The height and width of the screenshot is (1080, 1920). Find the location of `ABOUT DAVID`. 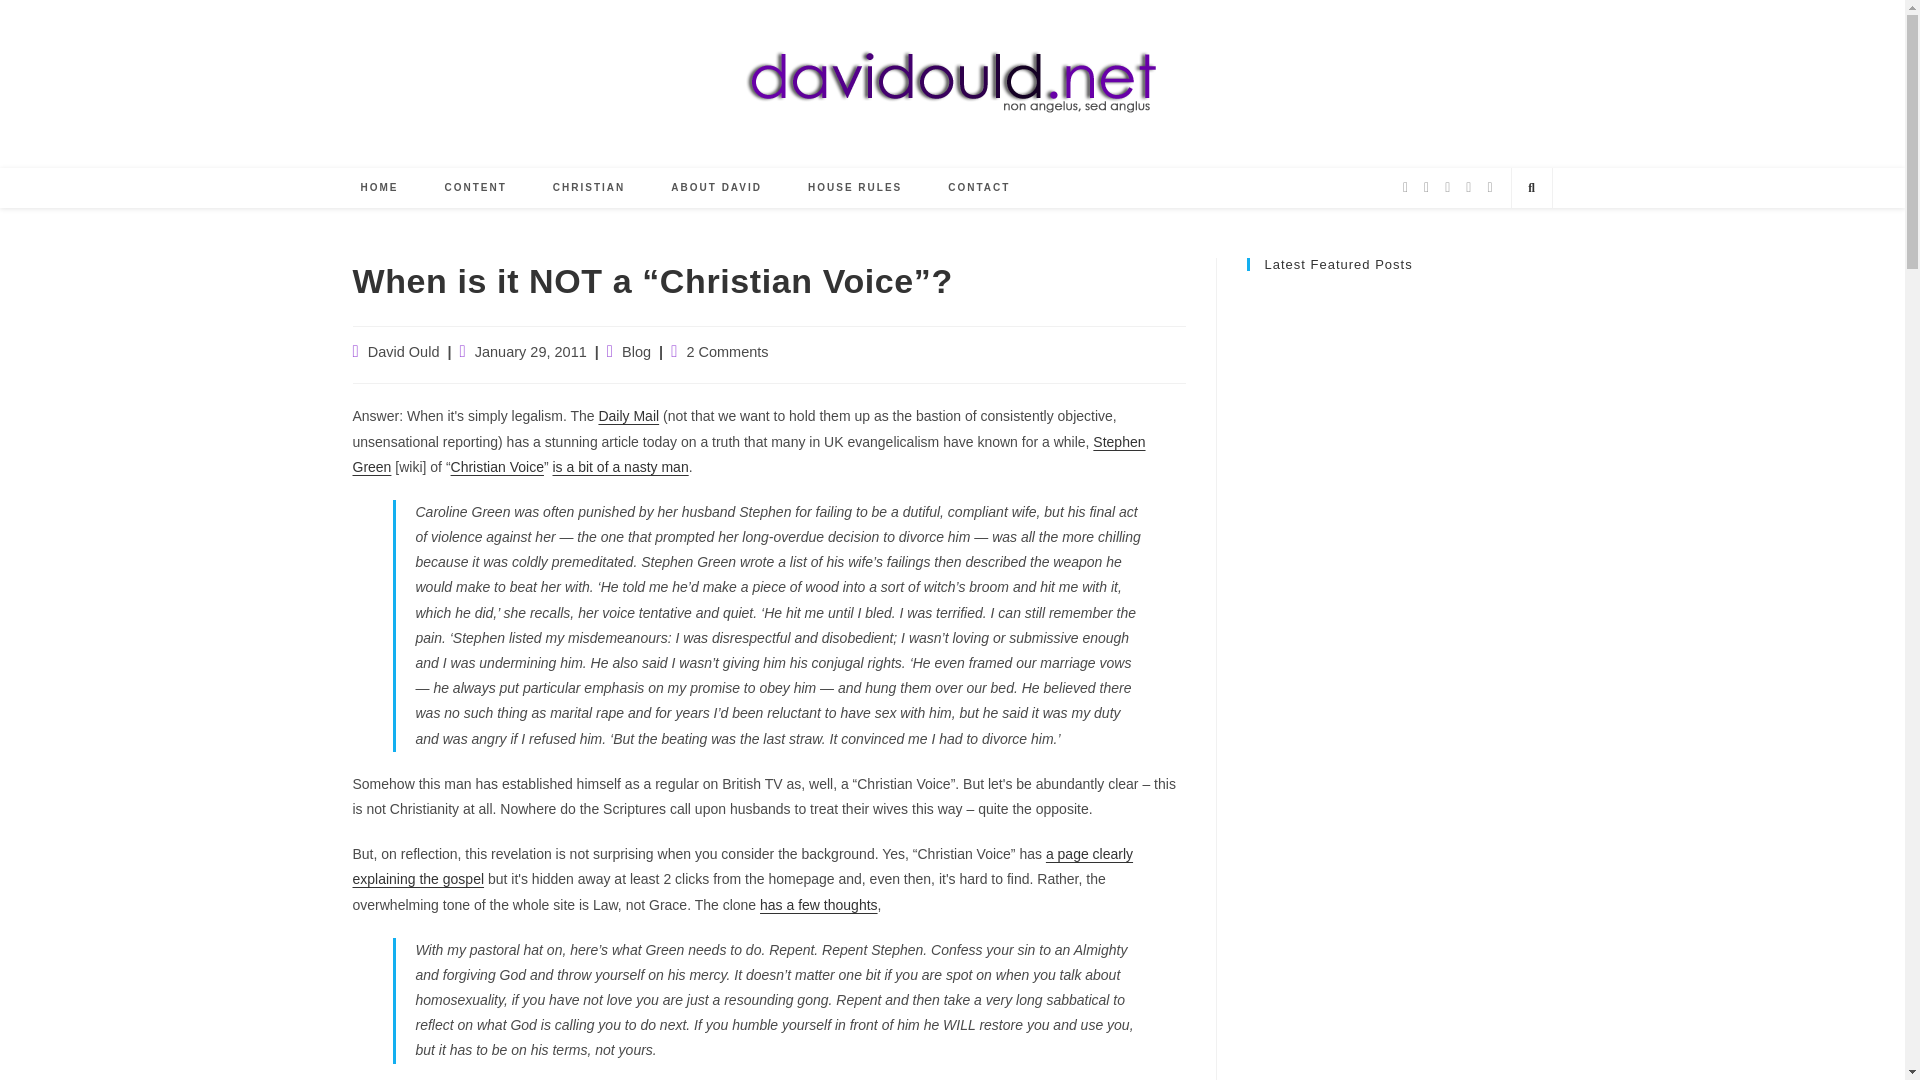

ABOUT DAVID is located at coordinates (716, 188).